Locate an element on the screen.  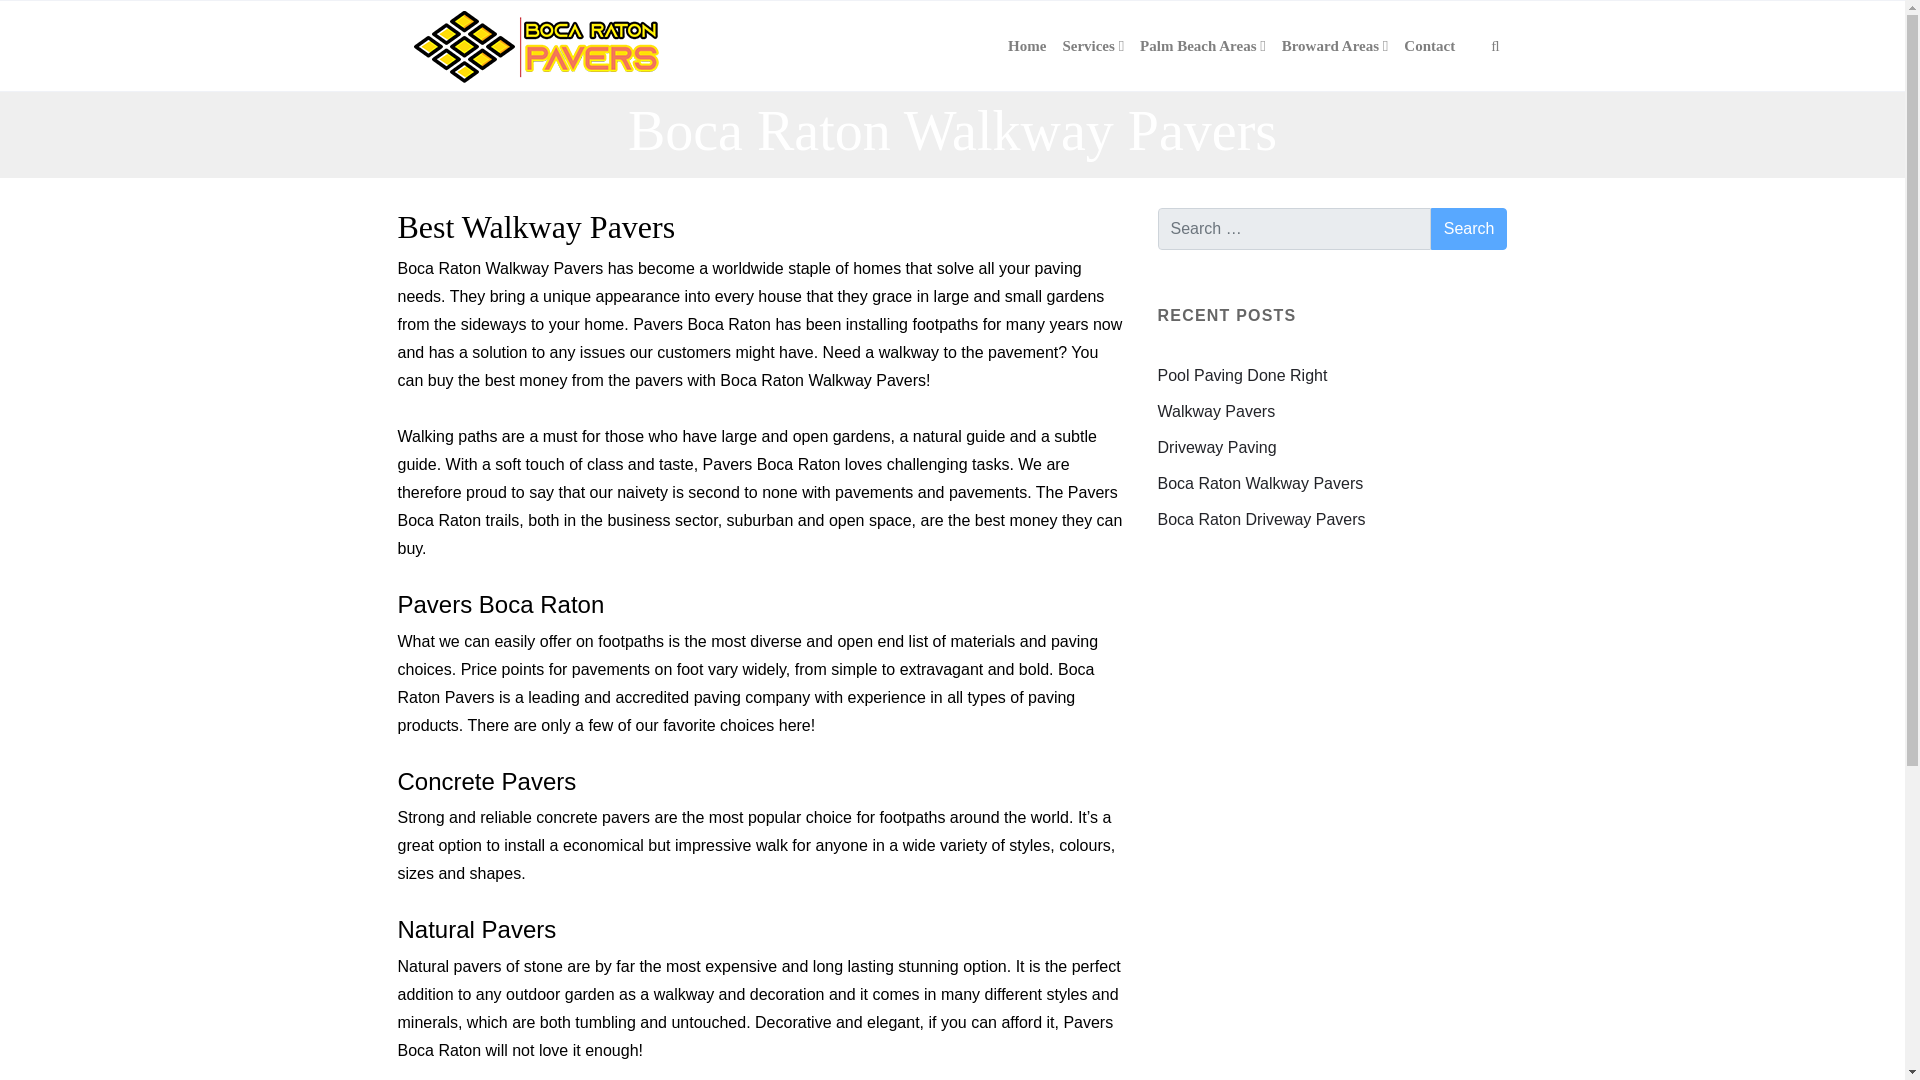
Pool Paving Done Right is located at coordinates (1242, 376).